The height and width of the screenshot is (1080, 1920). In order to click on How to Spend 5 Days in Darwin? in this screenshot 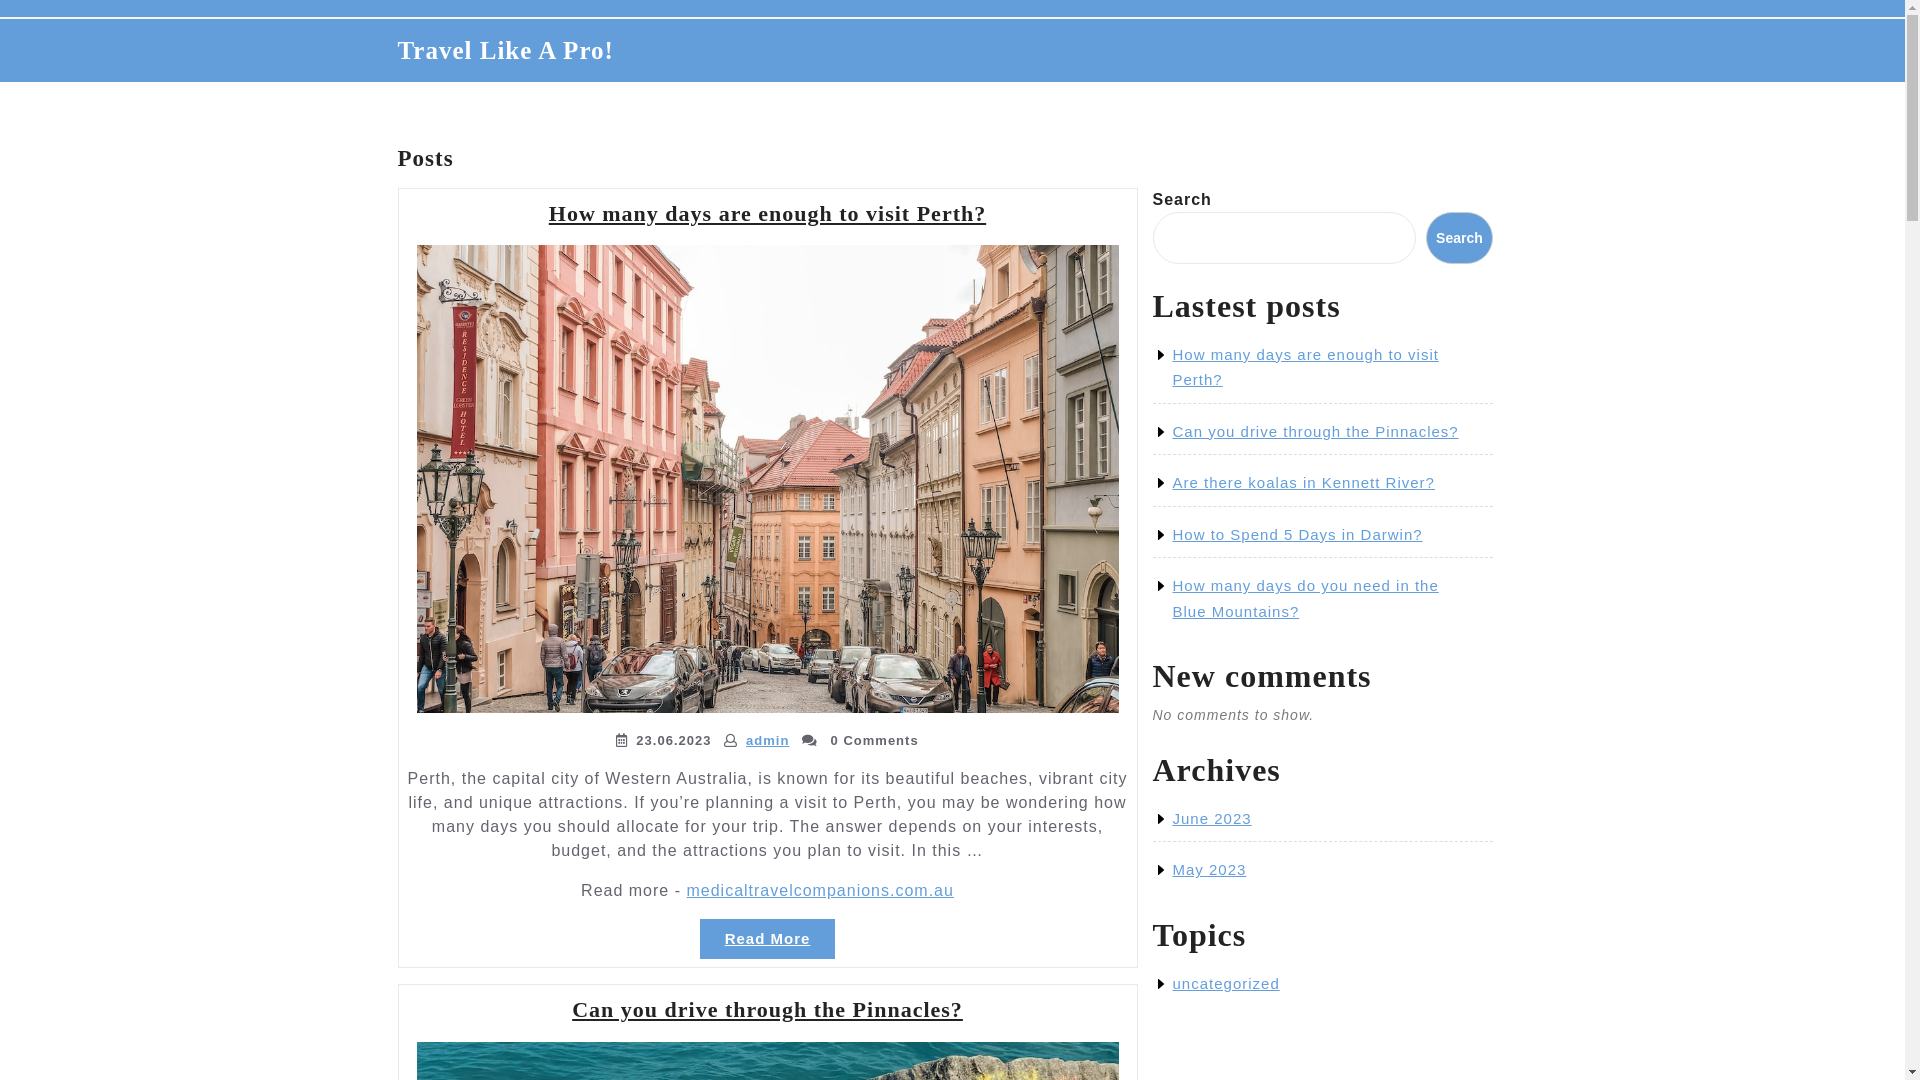, I will do `click(1297, 534)`.